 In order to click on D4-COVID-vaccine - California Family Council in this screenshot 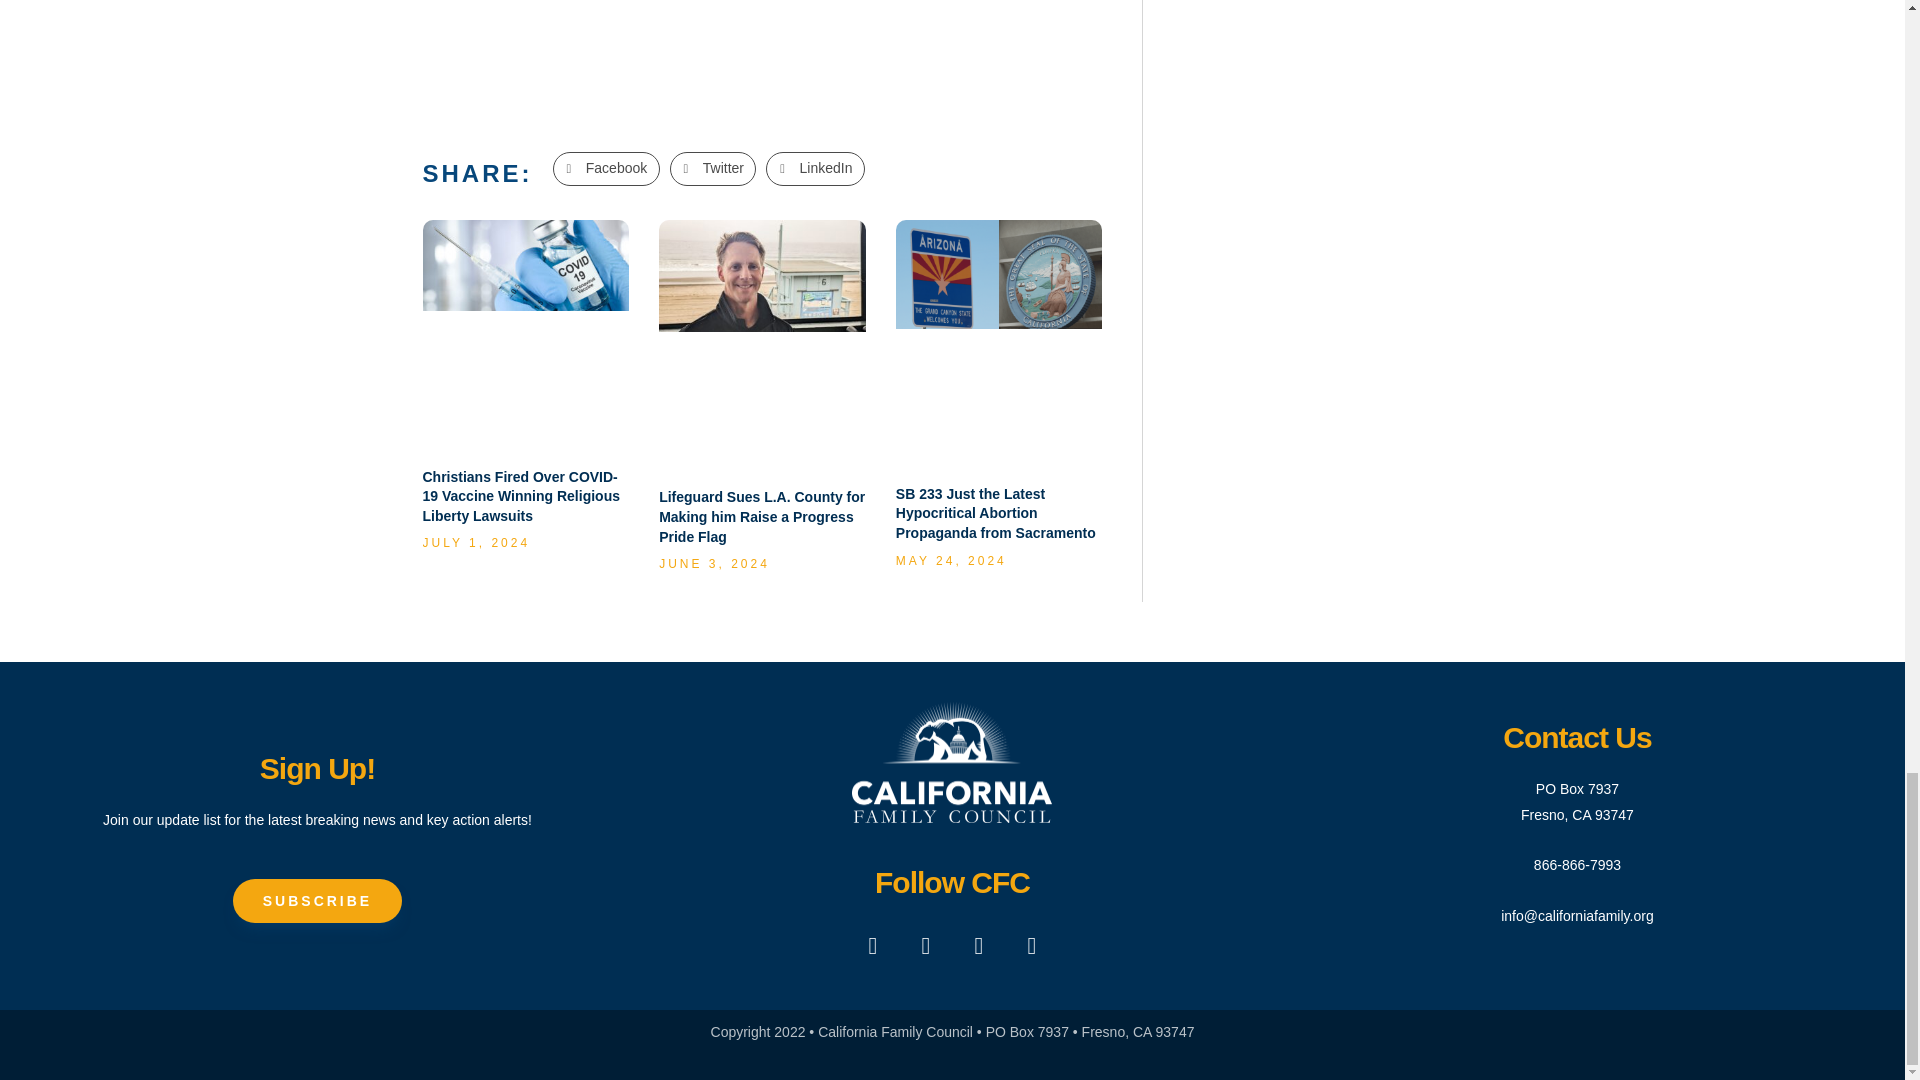, I will do `click(526, 266)`.